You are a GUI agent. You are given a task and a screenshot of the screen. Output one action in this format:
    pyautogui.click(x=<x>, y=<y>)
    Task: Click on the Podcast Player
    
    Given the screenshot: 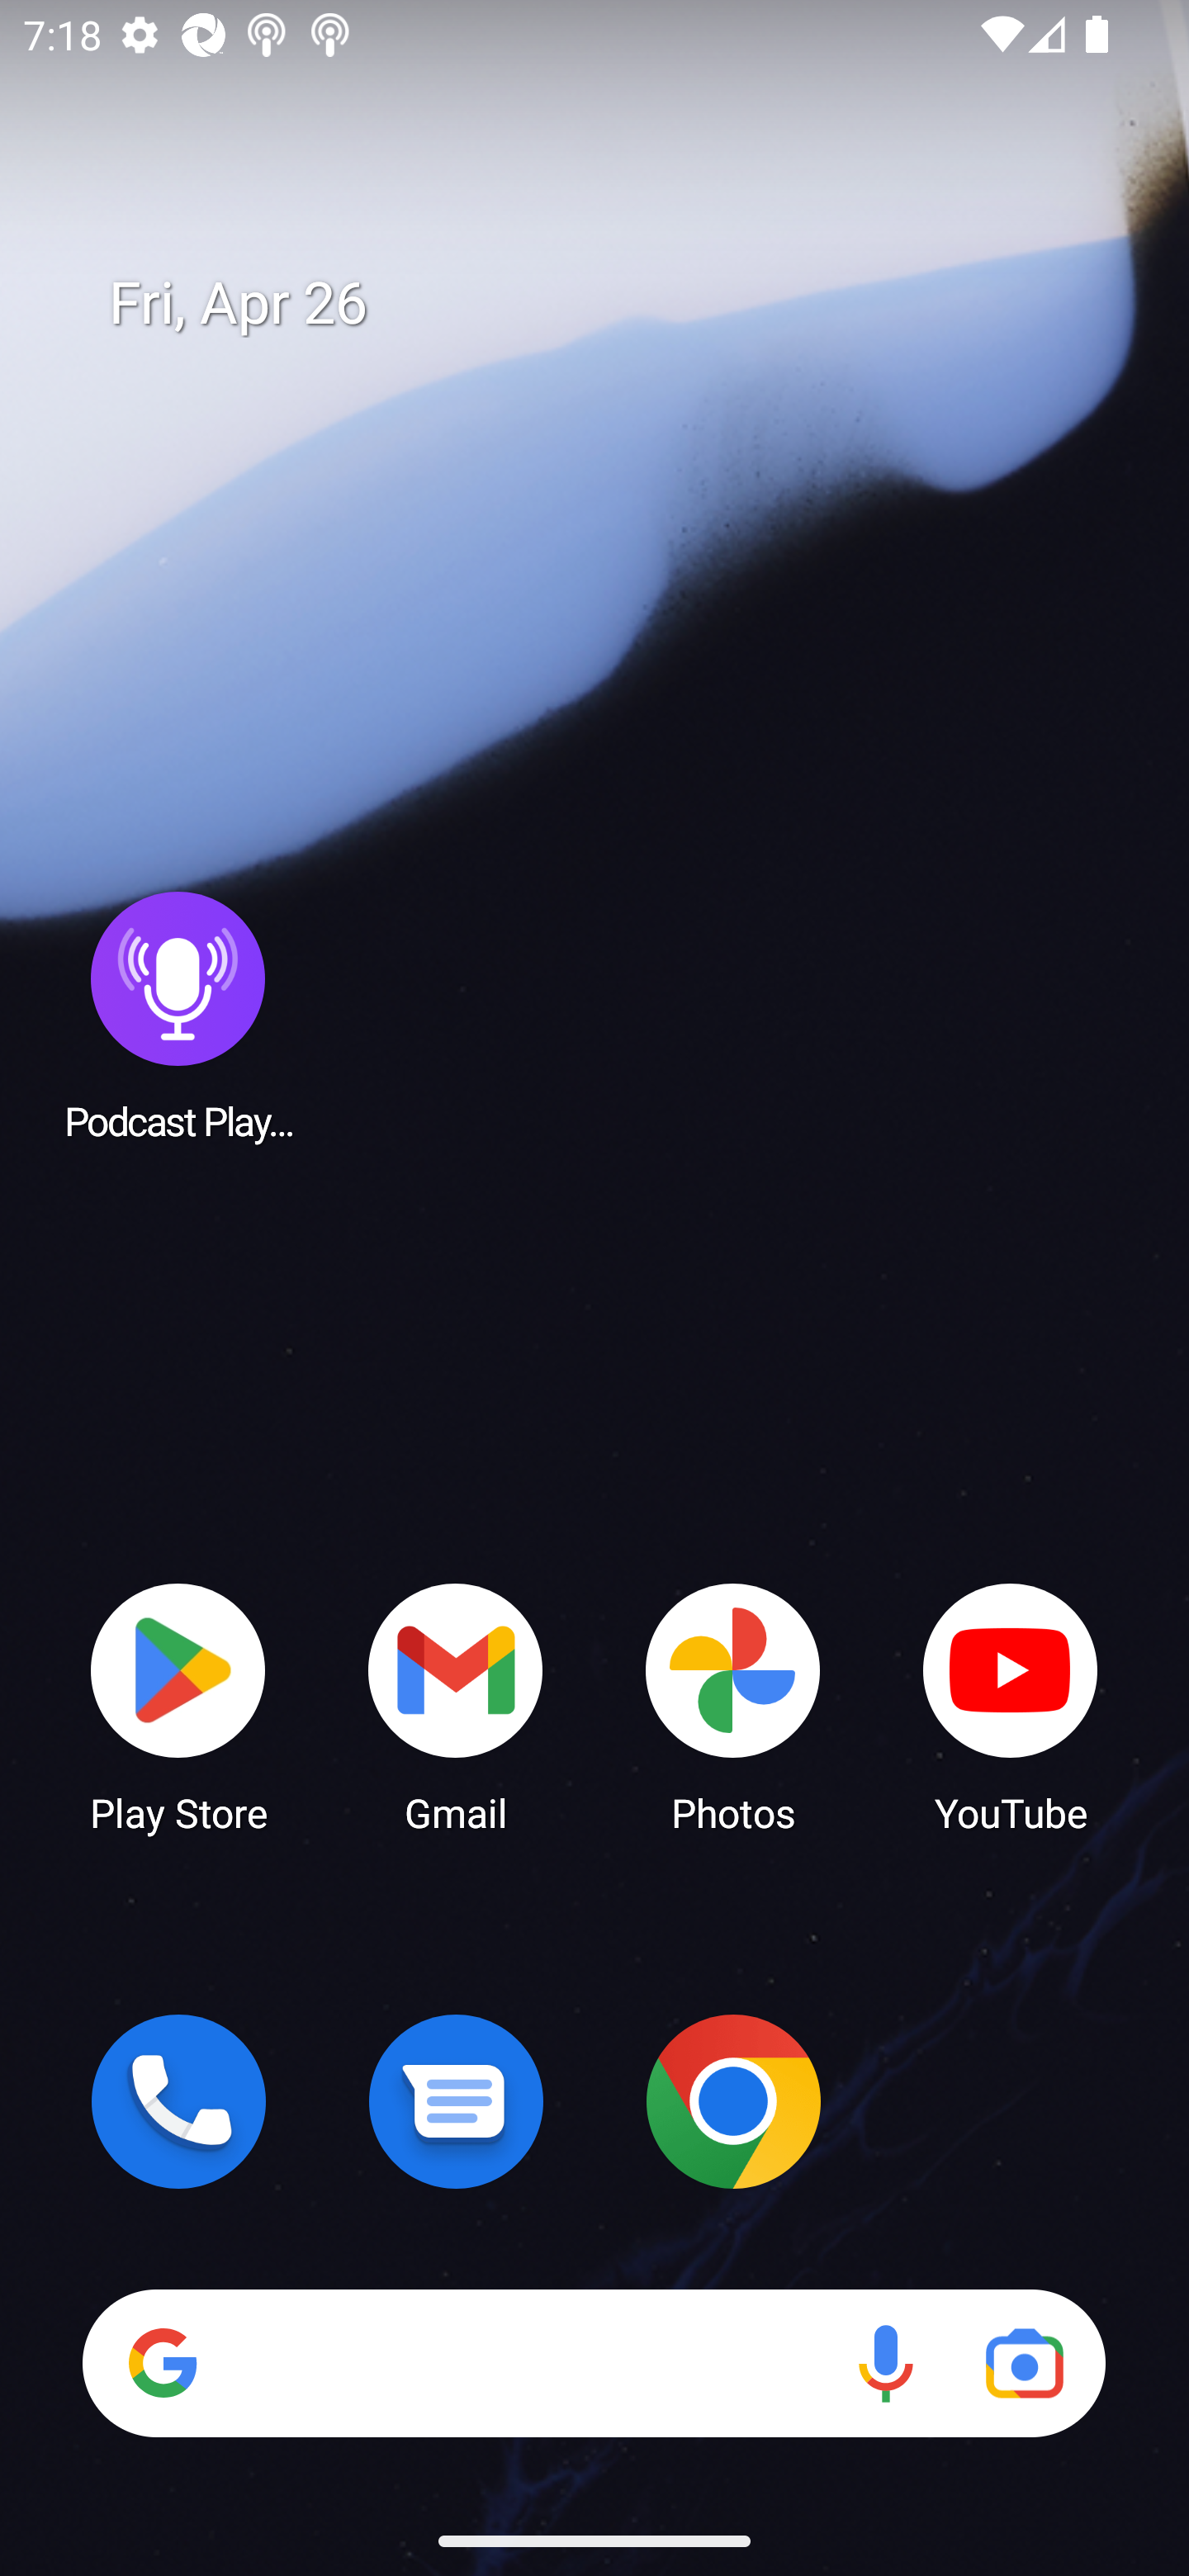 What is the action you would take?
    pyautogui.click(x=178, y=1015)
    